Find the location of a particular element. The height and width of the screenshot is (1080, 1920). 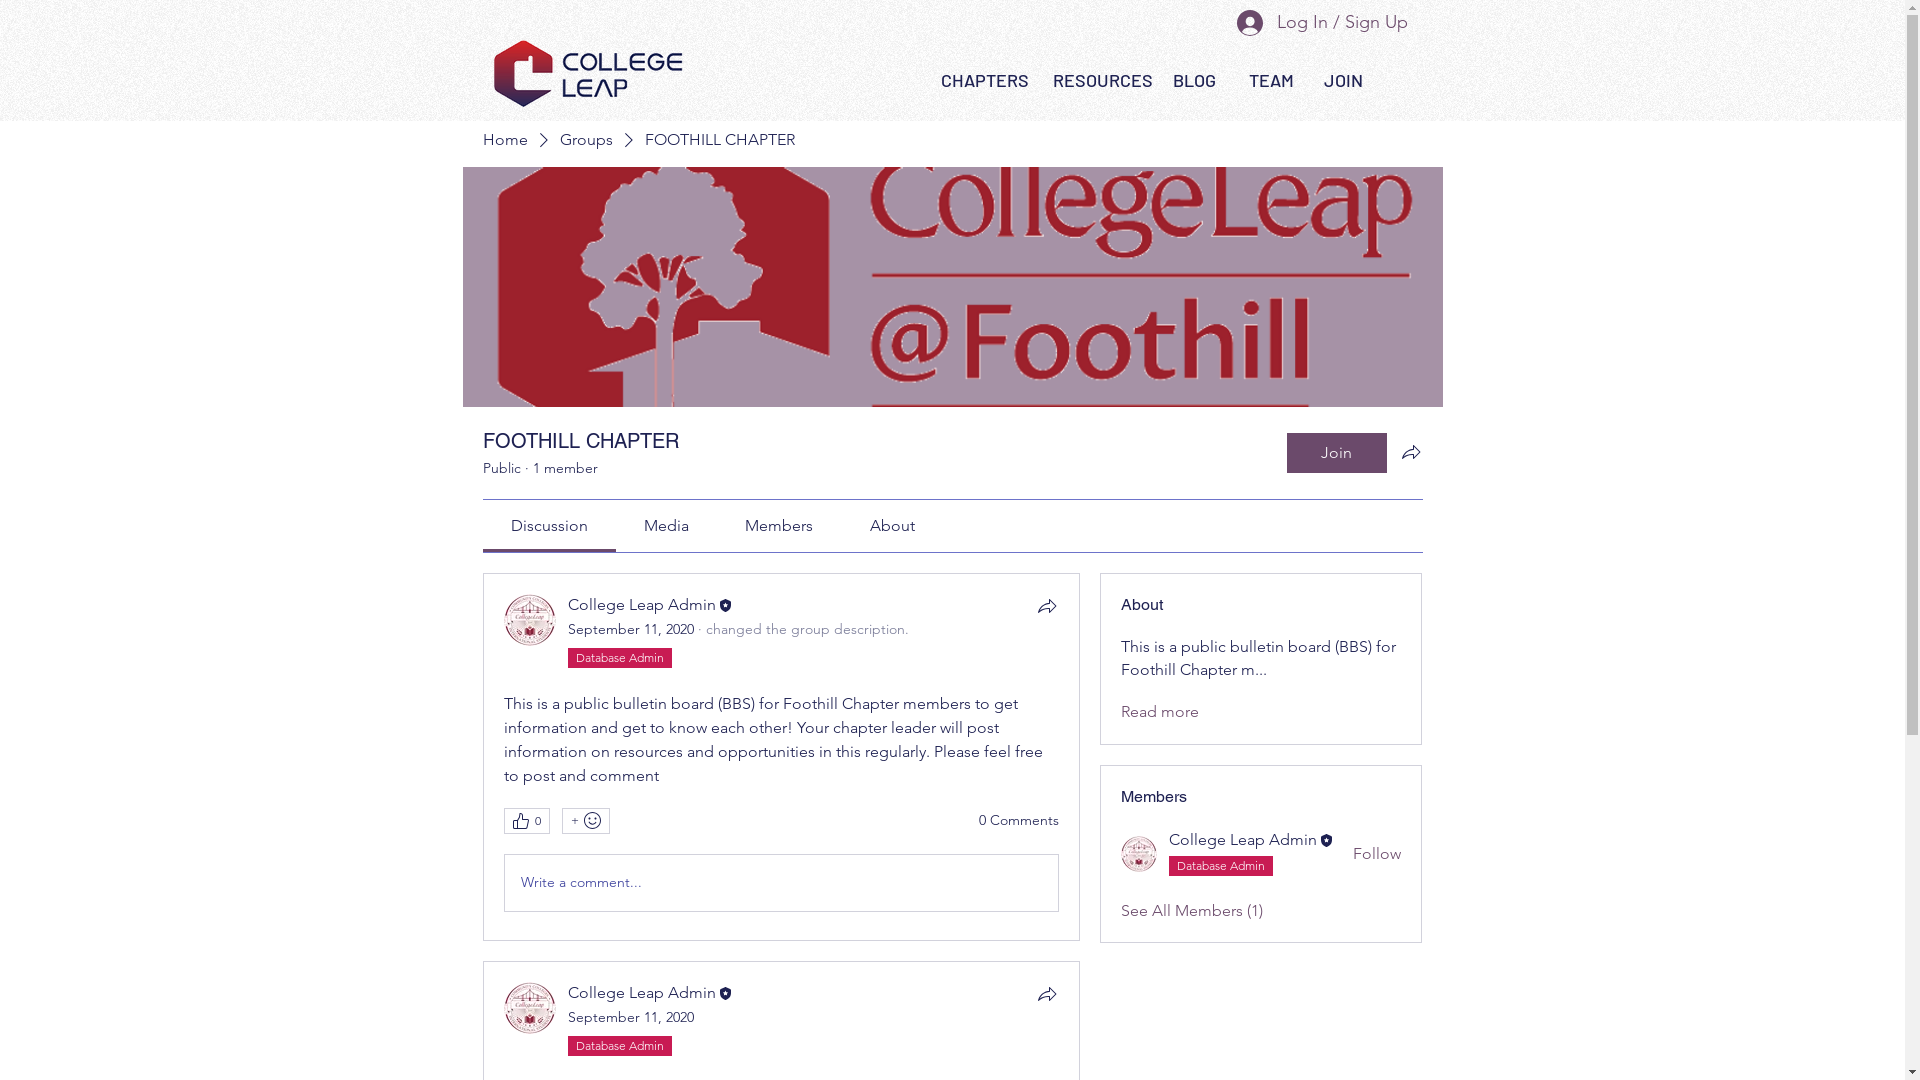

JOIN is located at coordinates (1344, 80).